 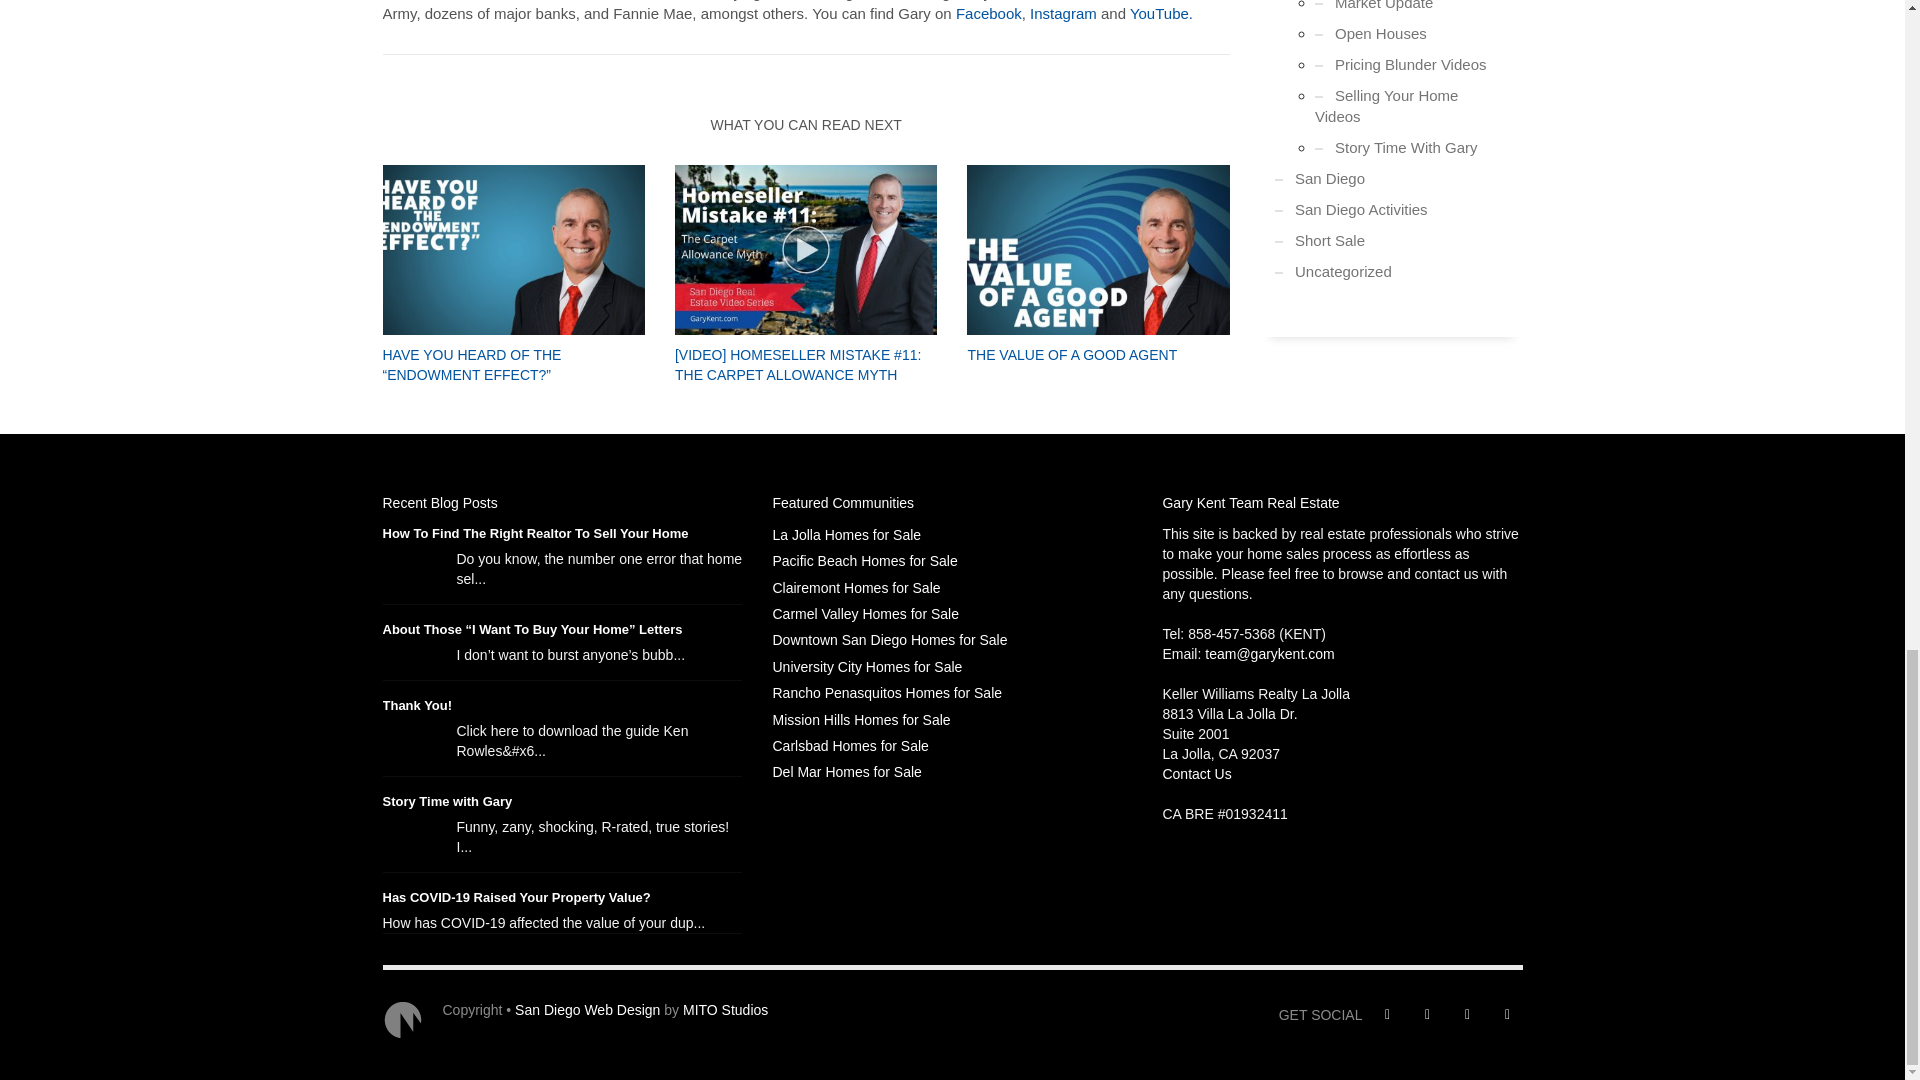 I want to click on GaryKentFI1.24, so click(x=1098, y=250).